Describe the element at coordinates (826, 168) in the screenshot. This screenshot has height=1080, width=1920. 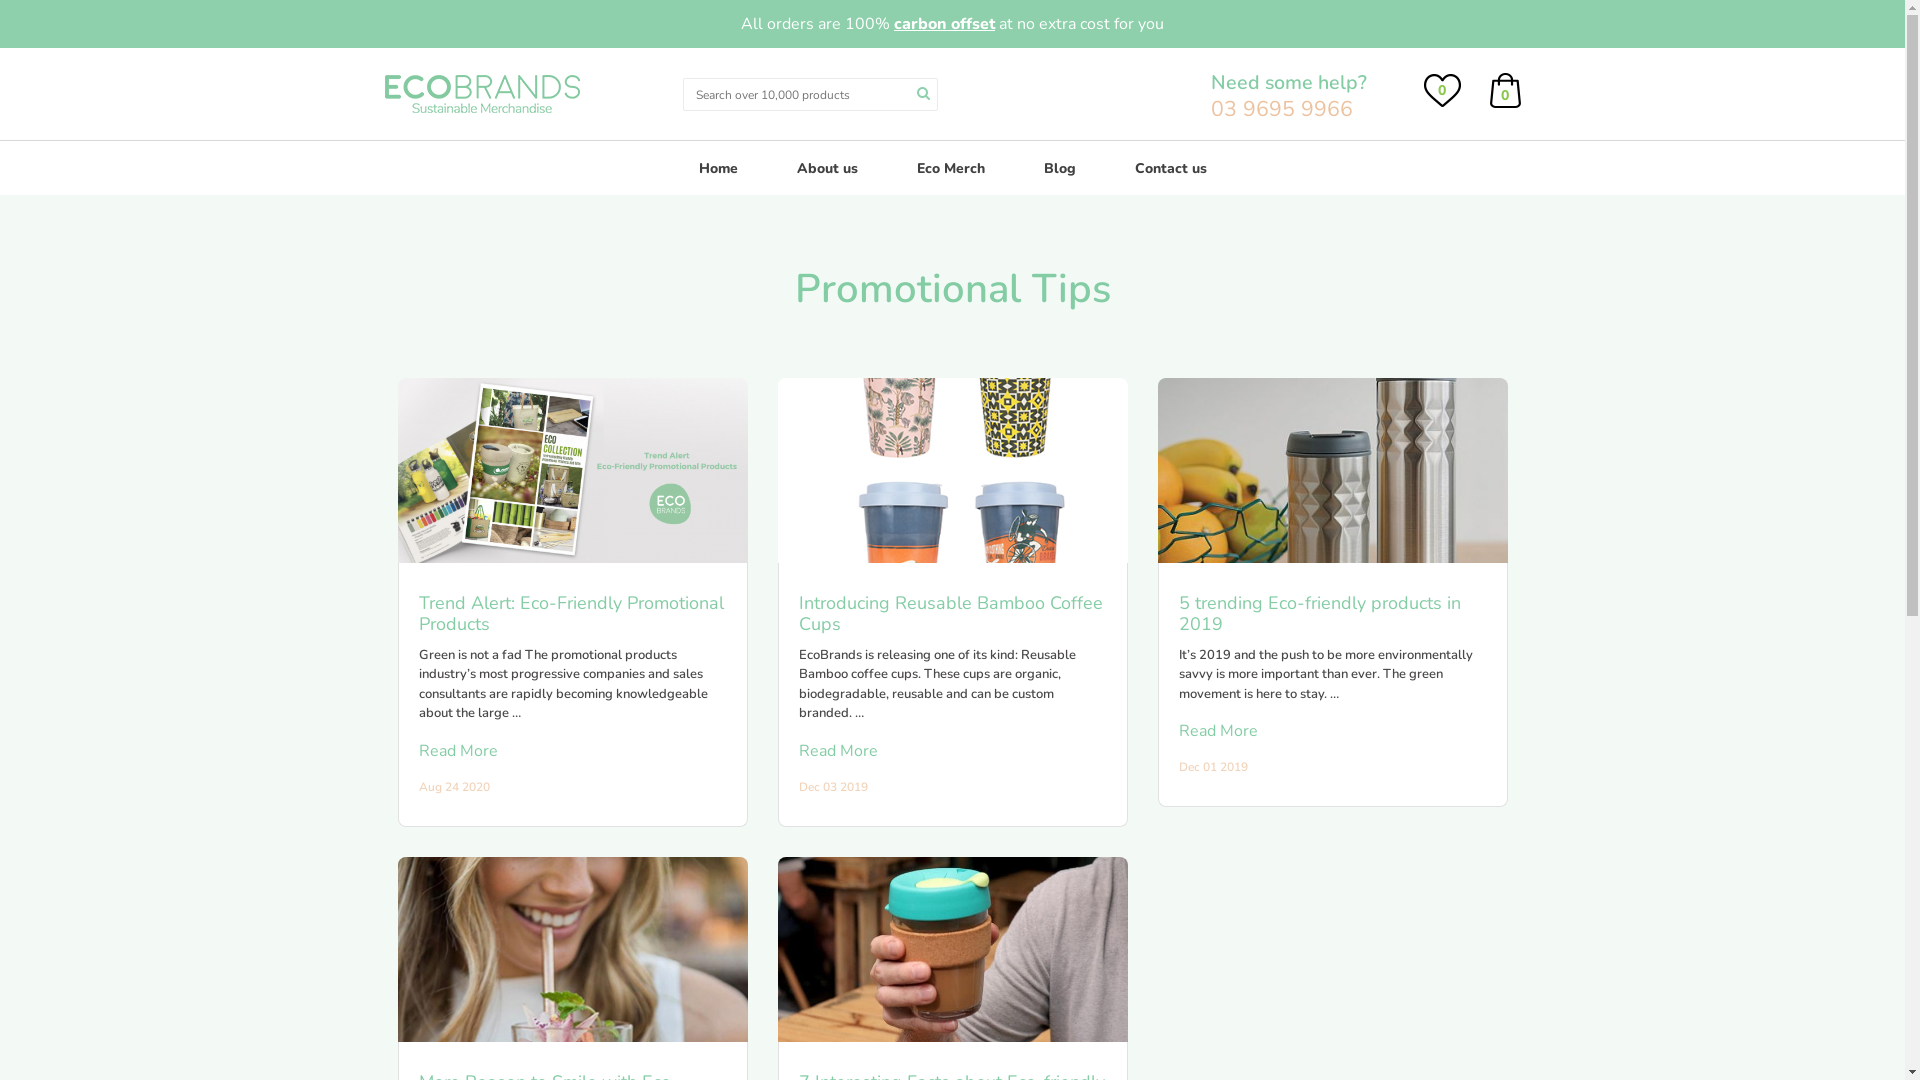
I see `About us` at that location.